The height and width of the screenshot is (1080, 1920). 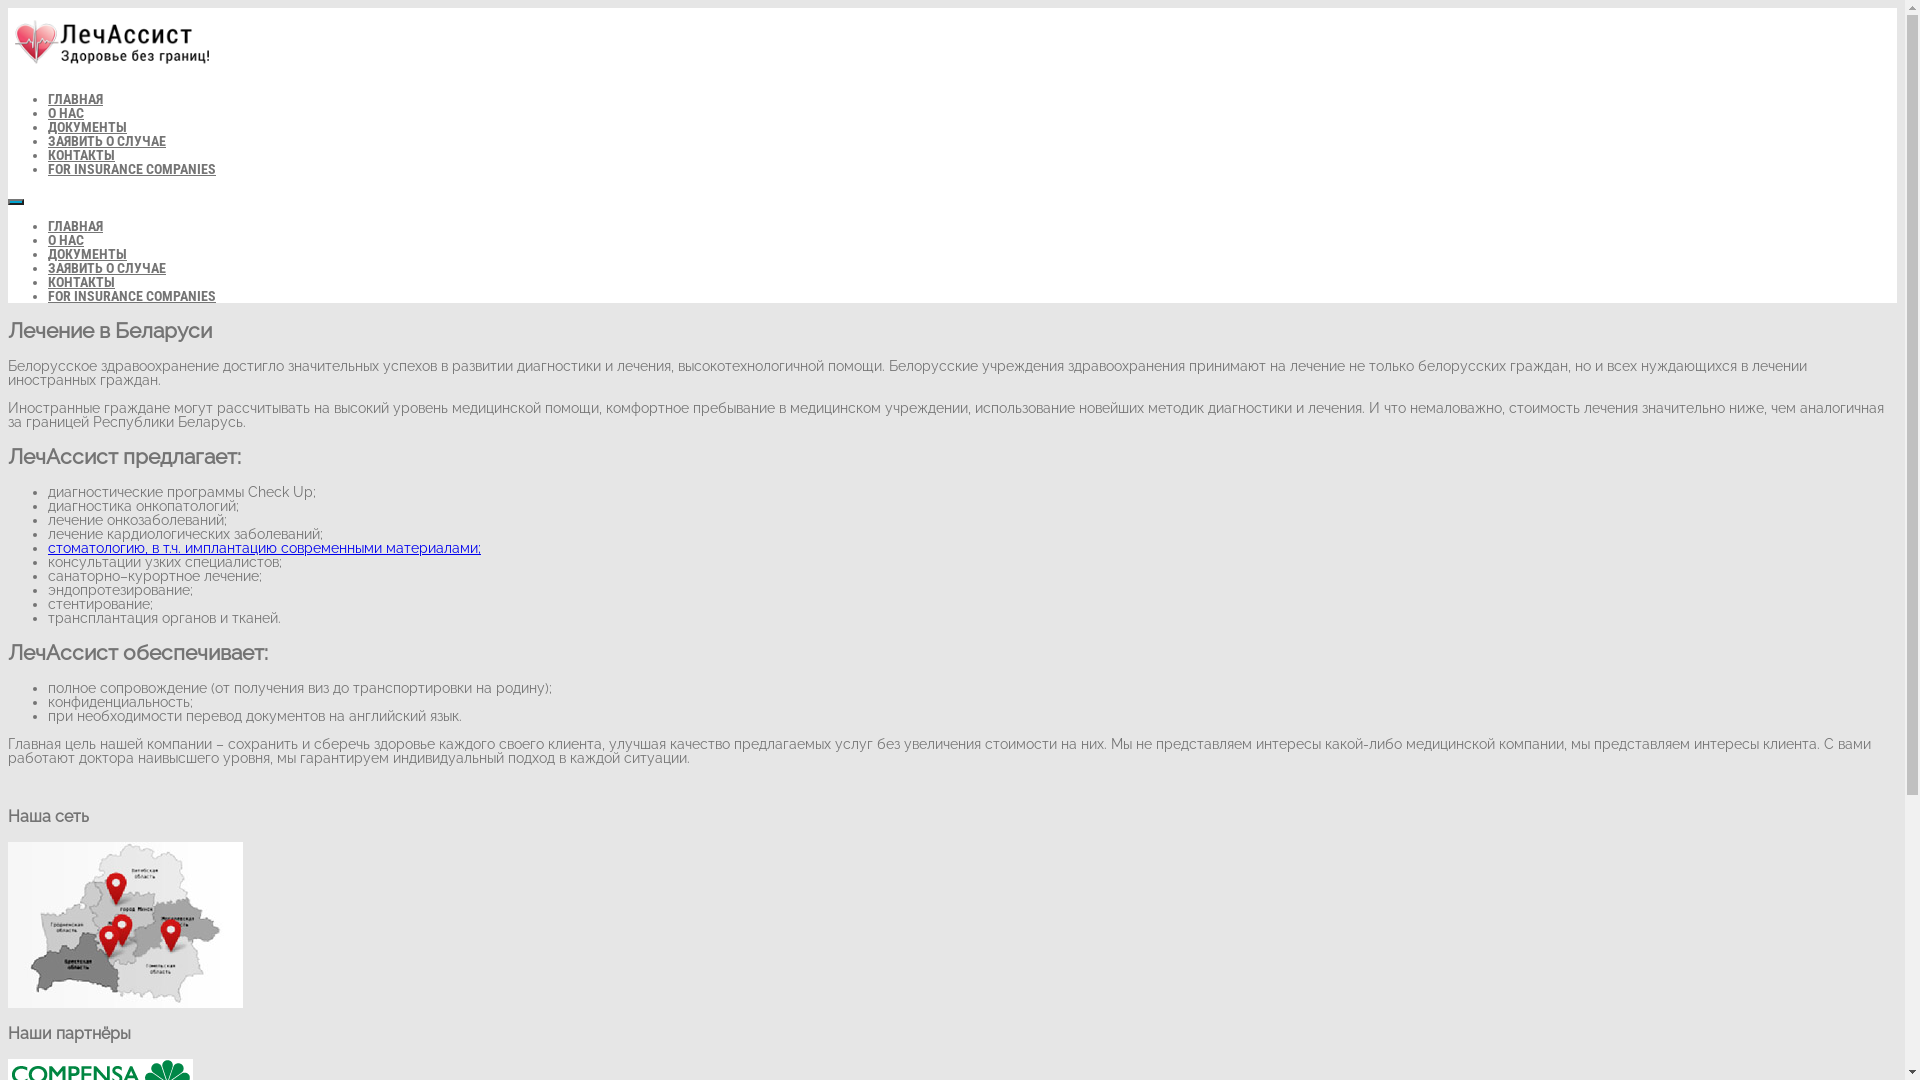 I want to click on FOR INSURANCE COMPANIES, so click(x=132, y=296).